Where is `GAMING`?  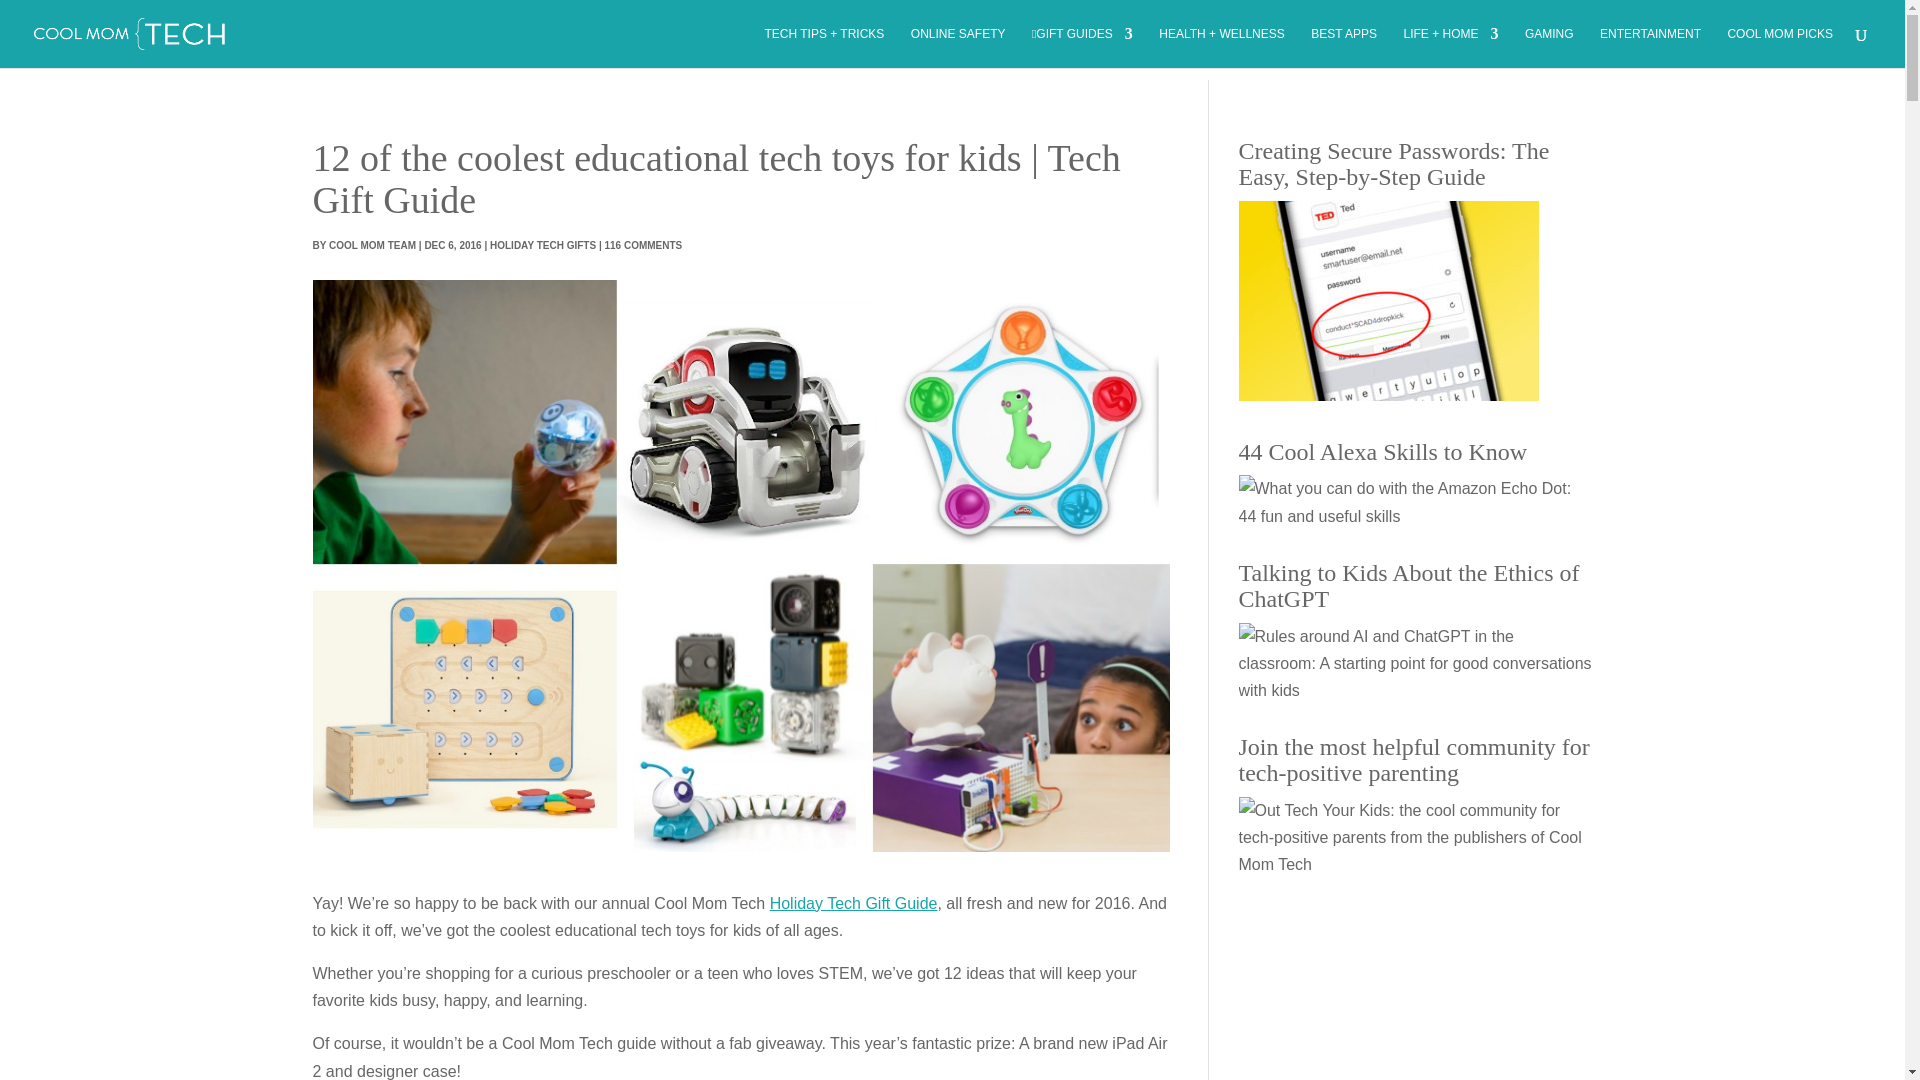
GAMING is located at coordinates (1549, 48).